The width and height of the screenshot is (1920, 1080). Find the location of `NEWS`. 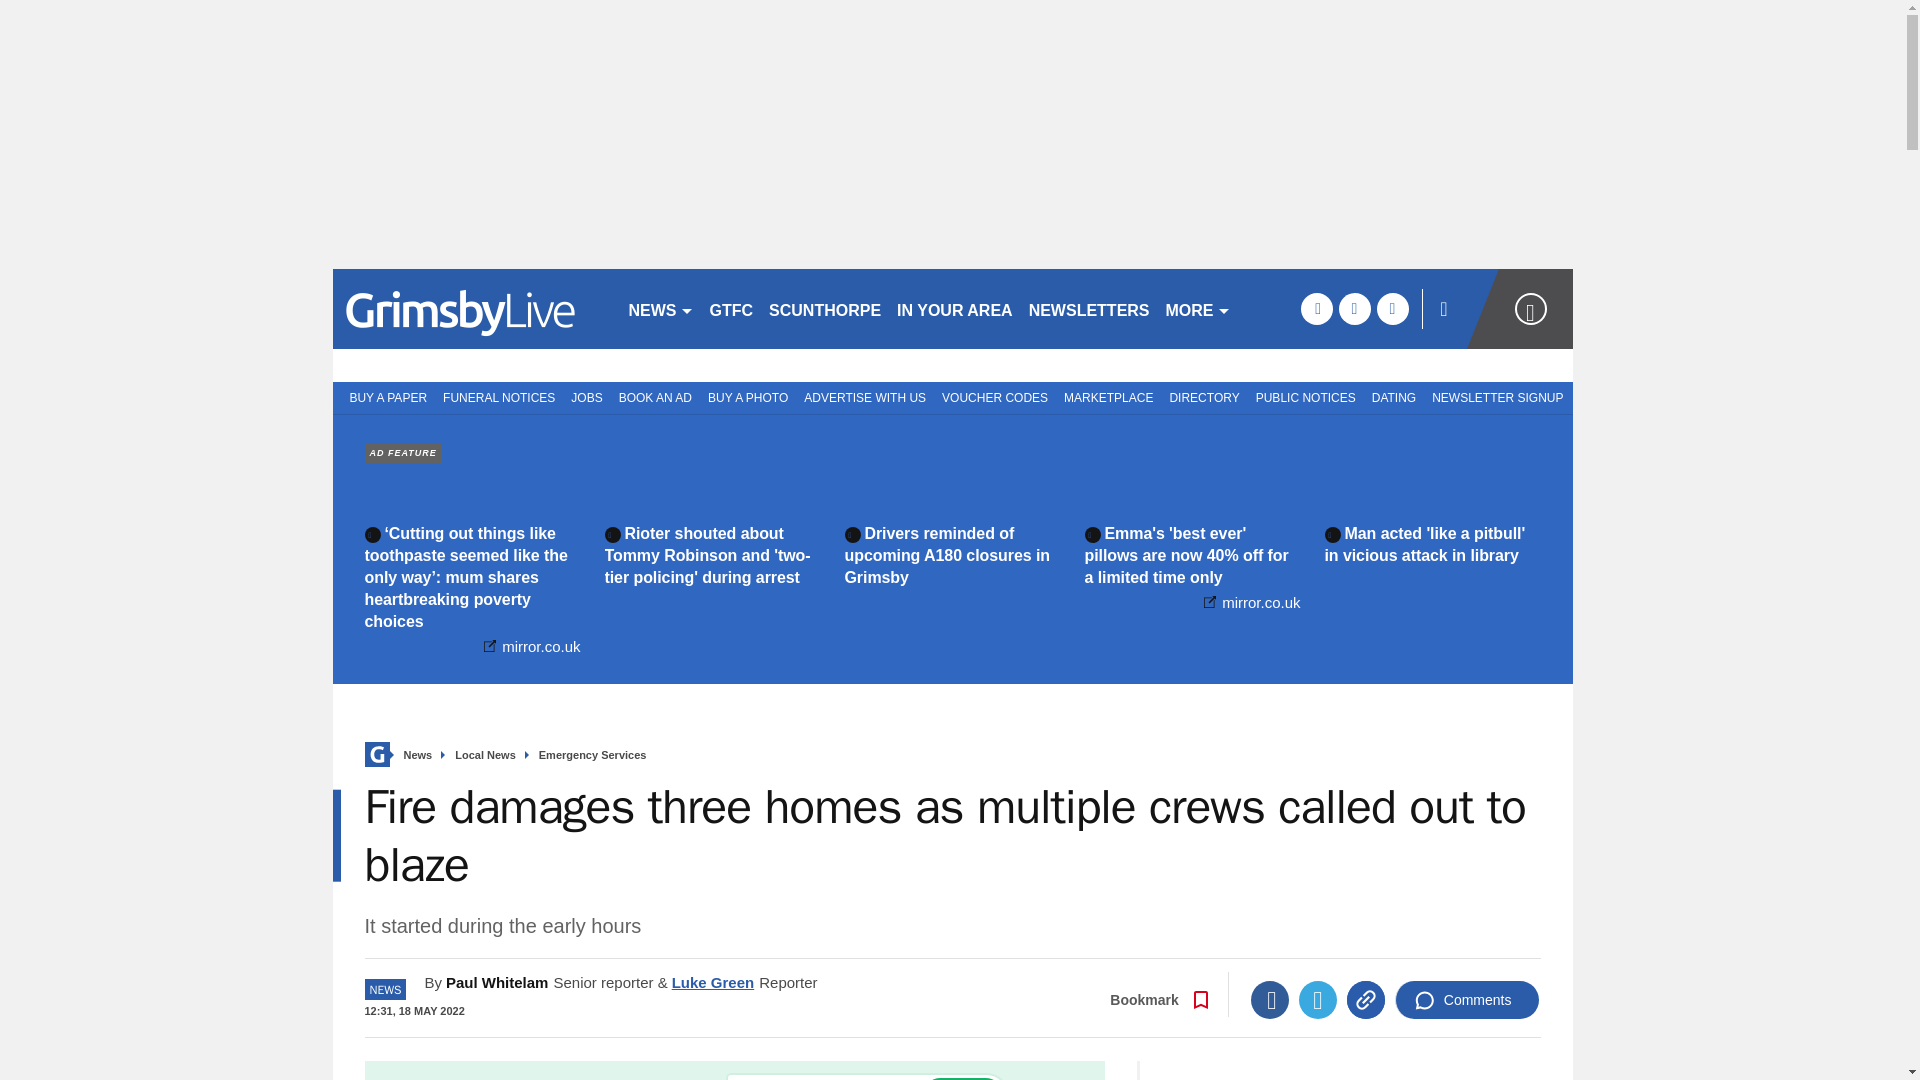

NEWS is located at coordinates (660, 308).